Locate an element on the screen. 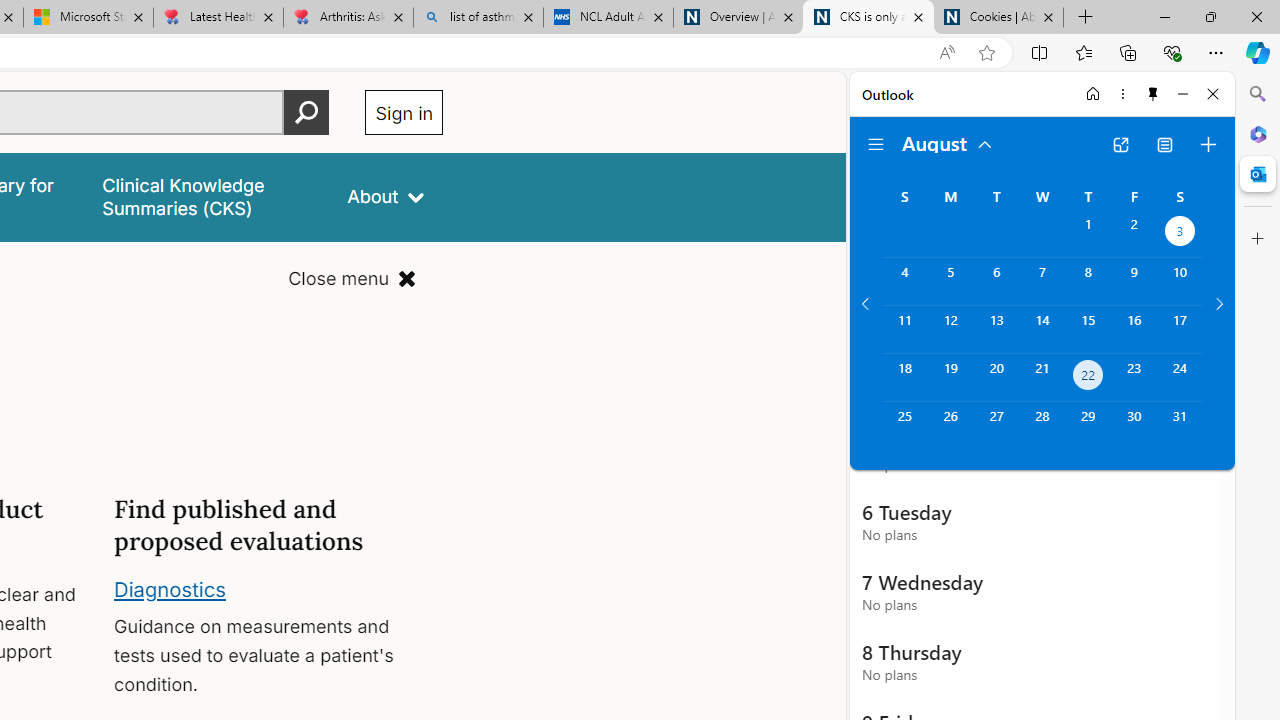 The height and width of the screenshot is (720, 1280). Friday, August 9, 2024.  is located at coordinates (1134, 281).